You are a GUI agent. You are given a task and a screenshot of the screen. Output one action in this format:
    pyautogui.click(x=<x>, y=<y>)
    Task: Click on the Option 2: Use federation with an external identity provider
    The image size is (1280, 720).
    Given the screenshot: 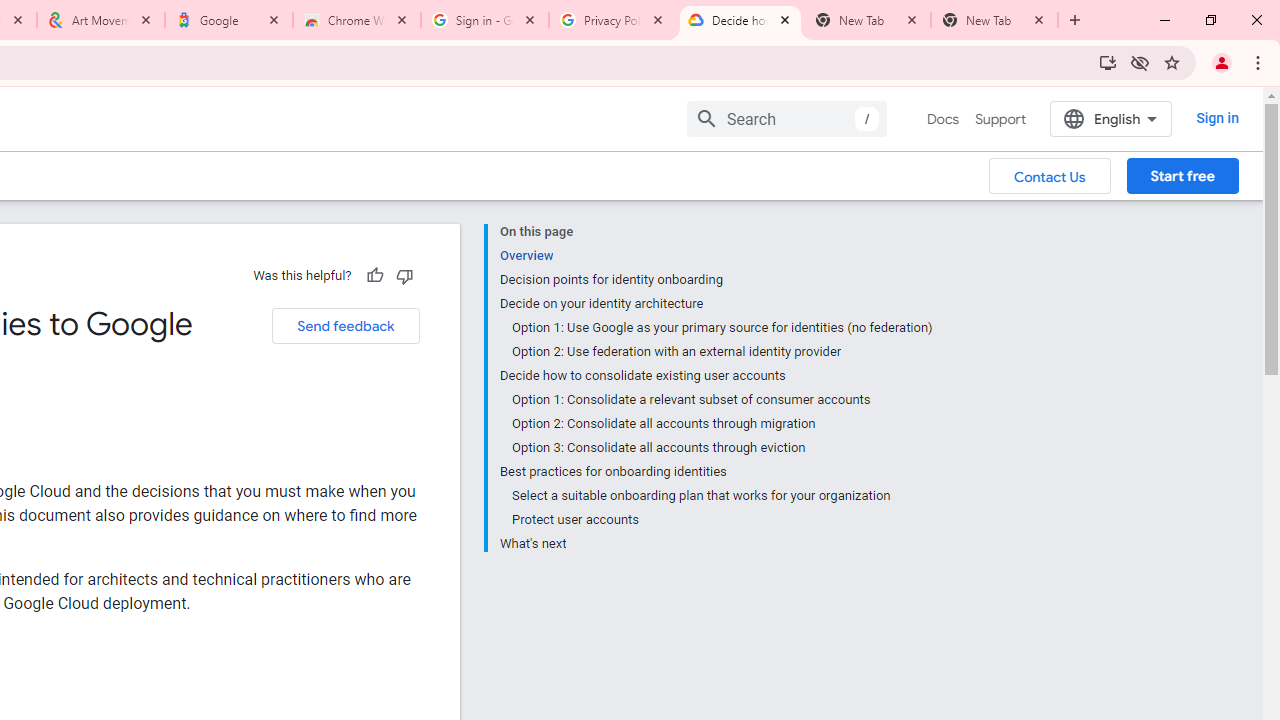 What is the action you would take?
    pyautogui.click(x=722, y=352)
    